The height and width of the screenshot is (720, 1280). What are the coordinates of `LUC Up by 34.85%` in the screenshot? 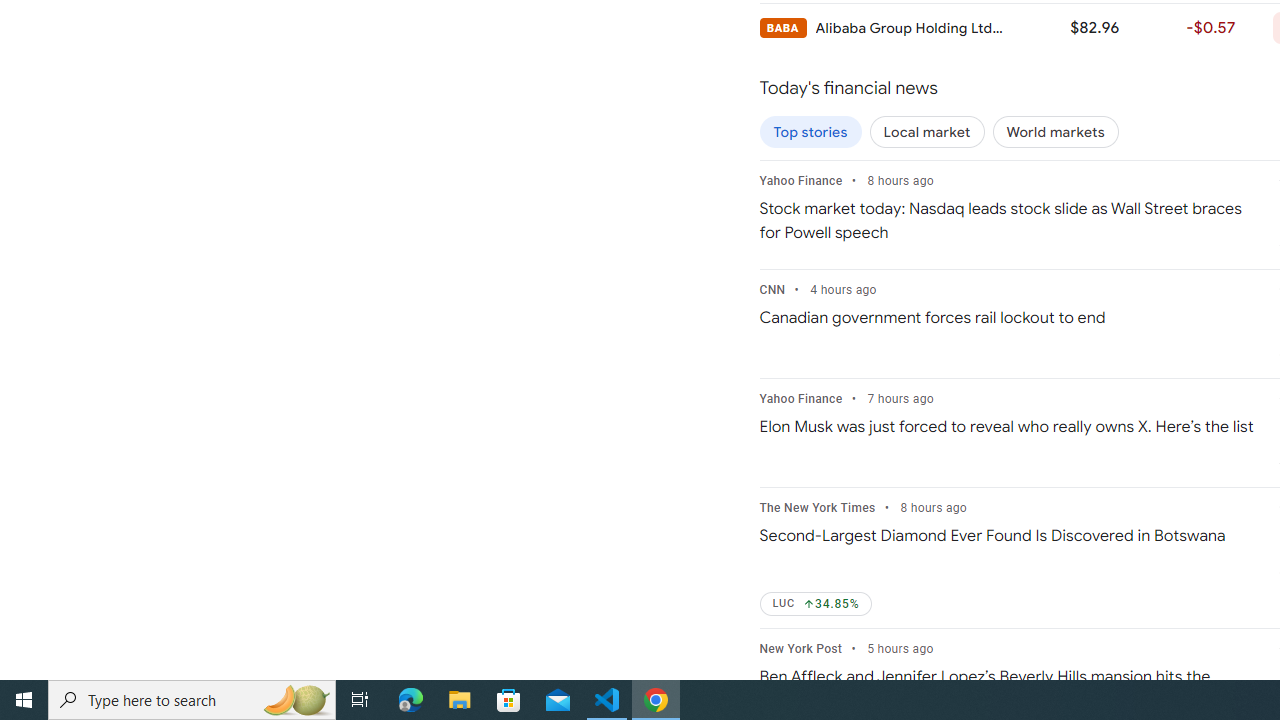 It's located at (816, 604).